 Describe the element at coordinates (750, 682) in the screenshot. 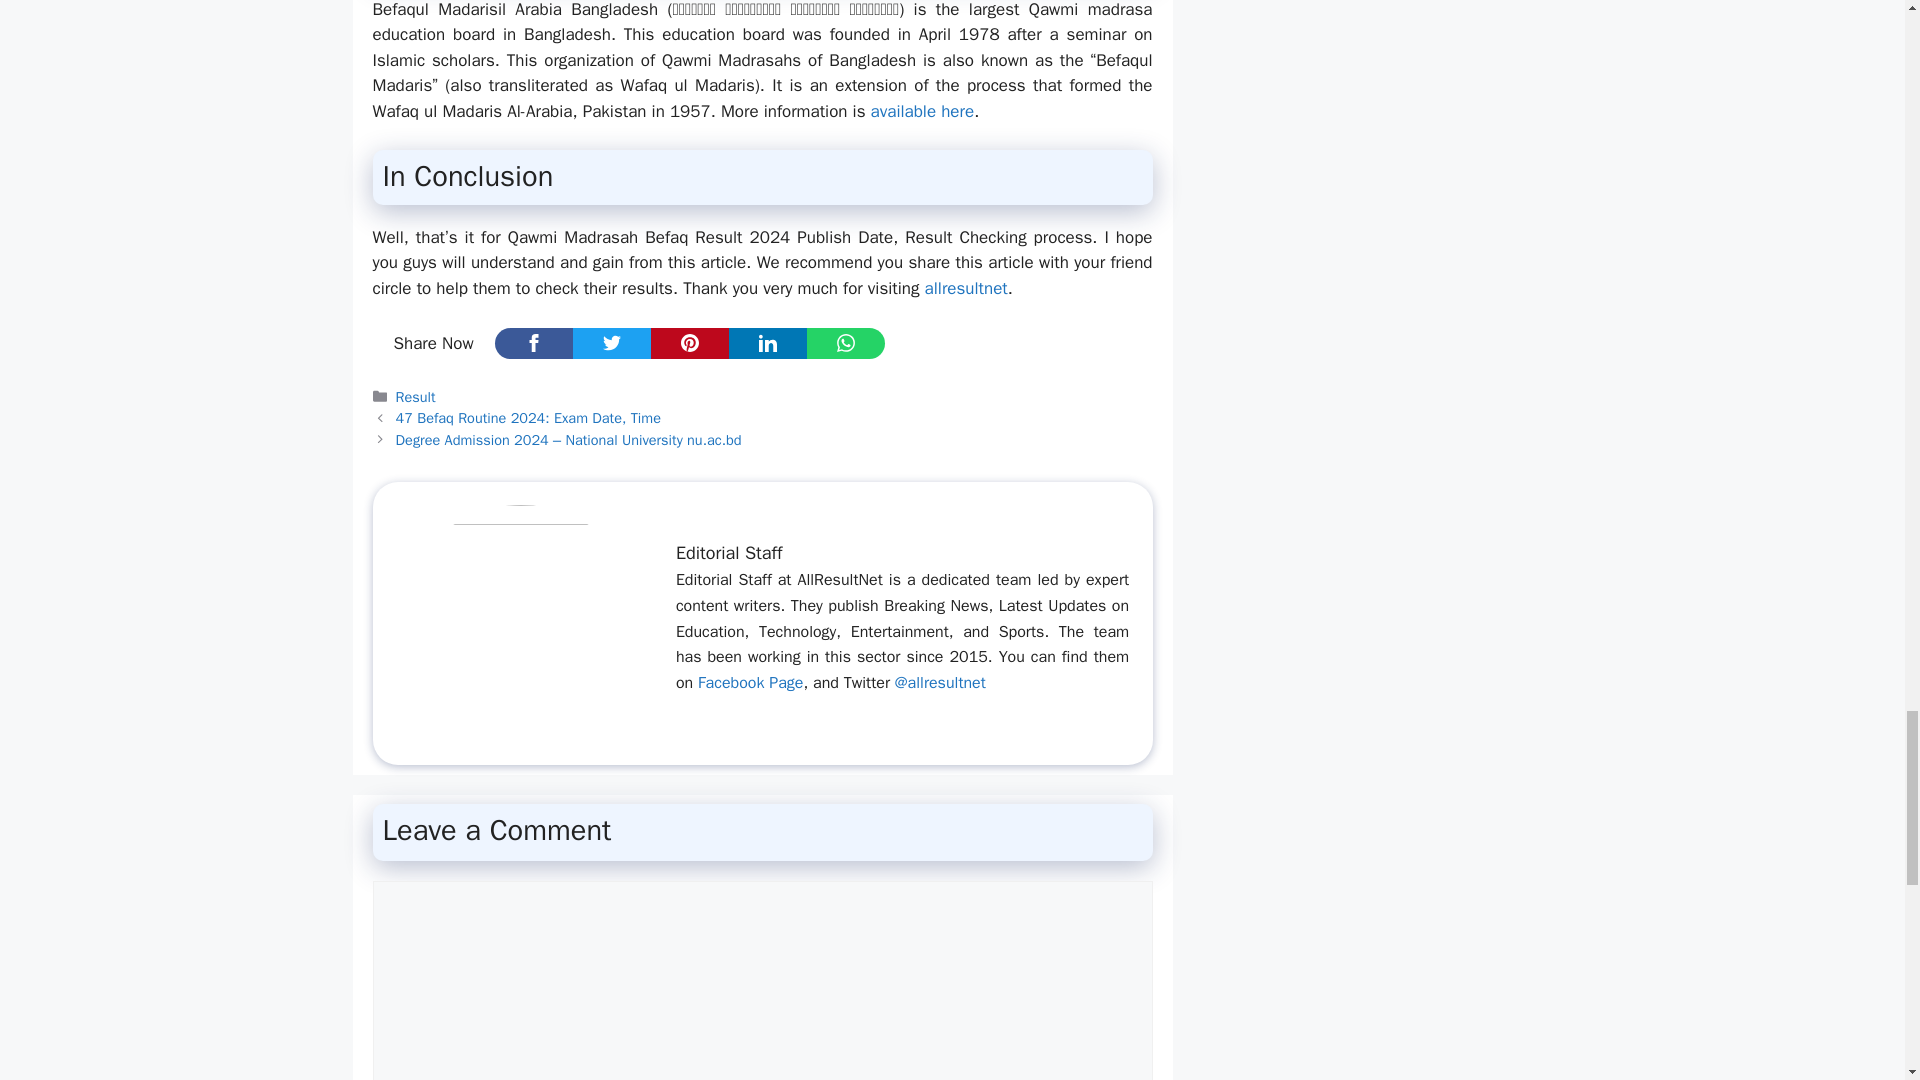

I see `Facebook Page` at that location.